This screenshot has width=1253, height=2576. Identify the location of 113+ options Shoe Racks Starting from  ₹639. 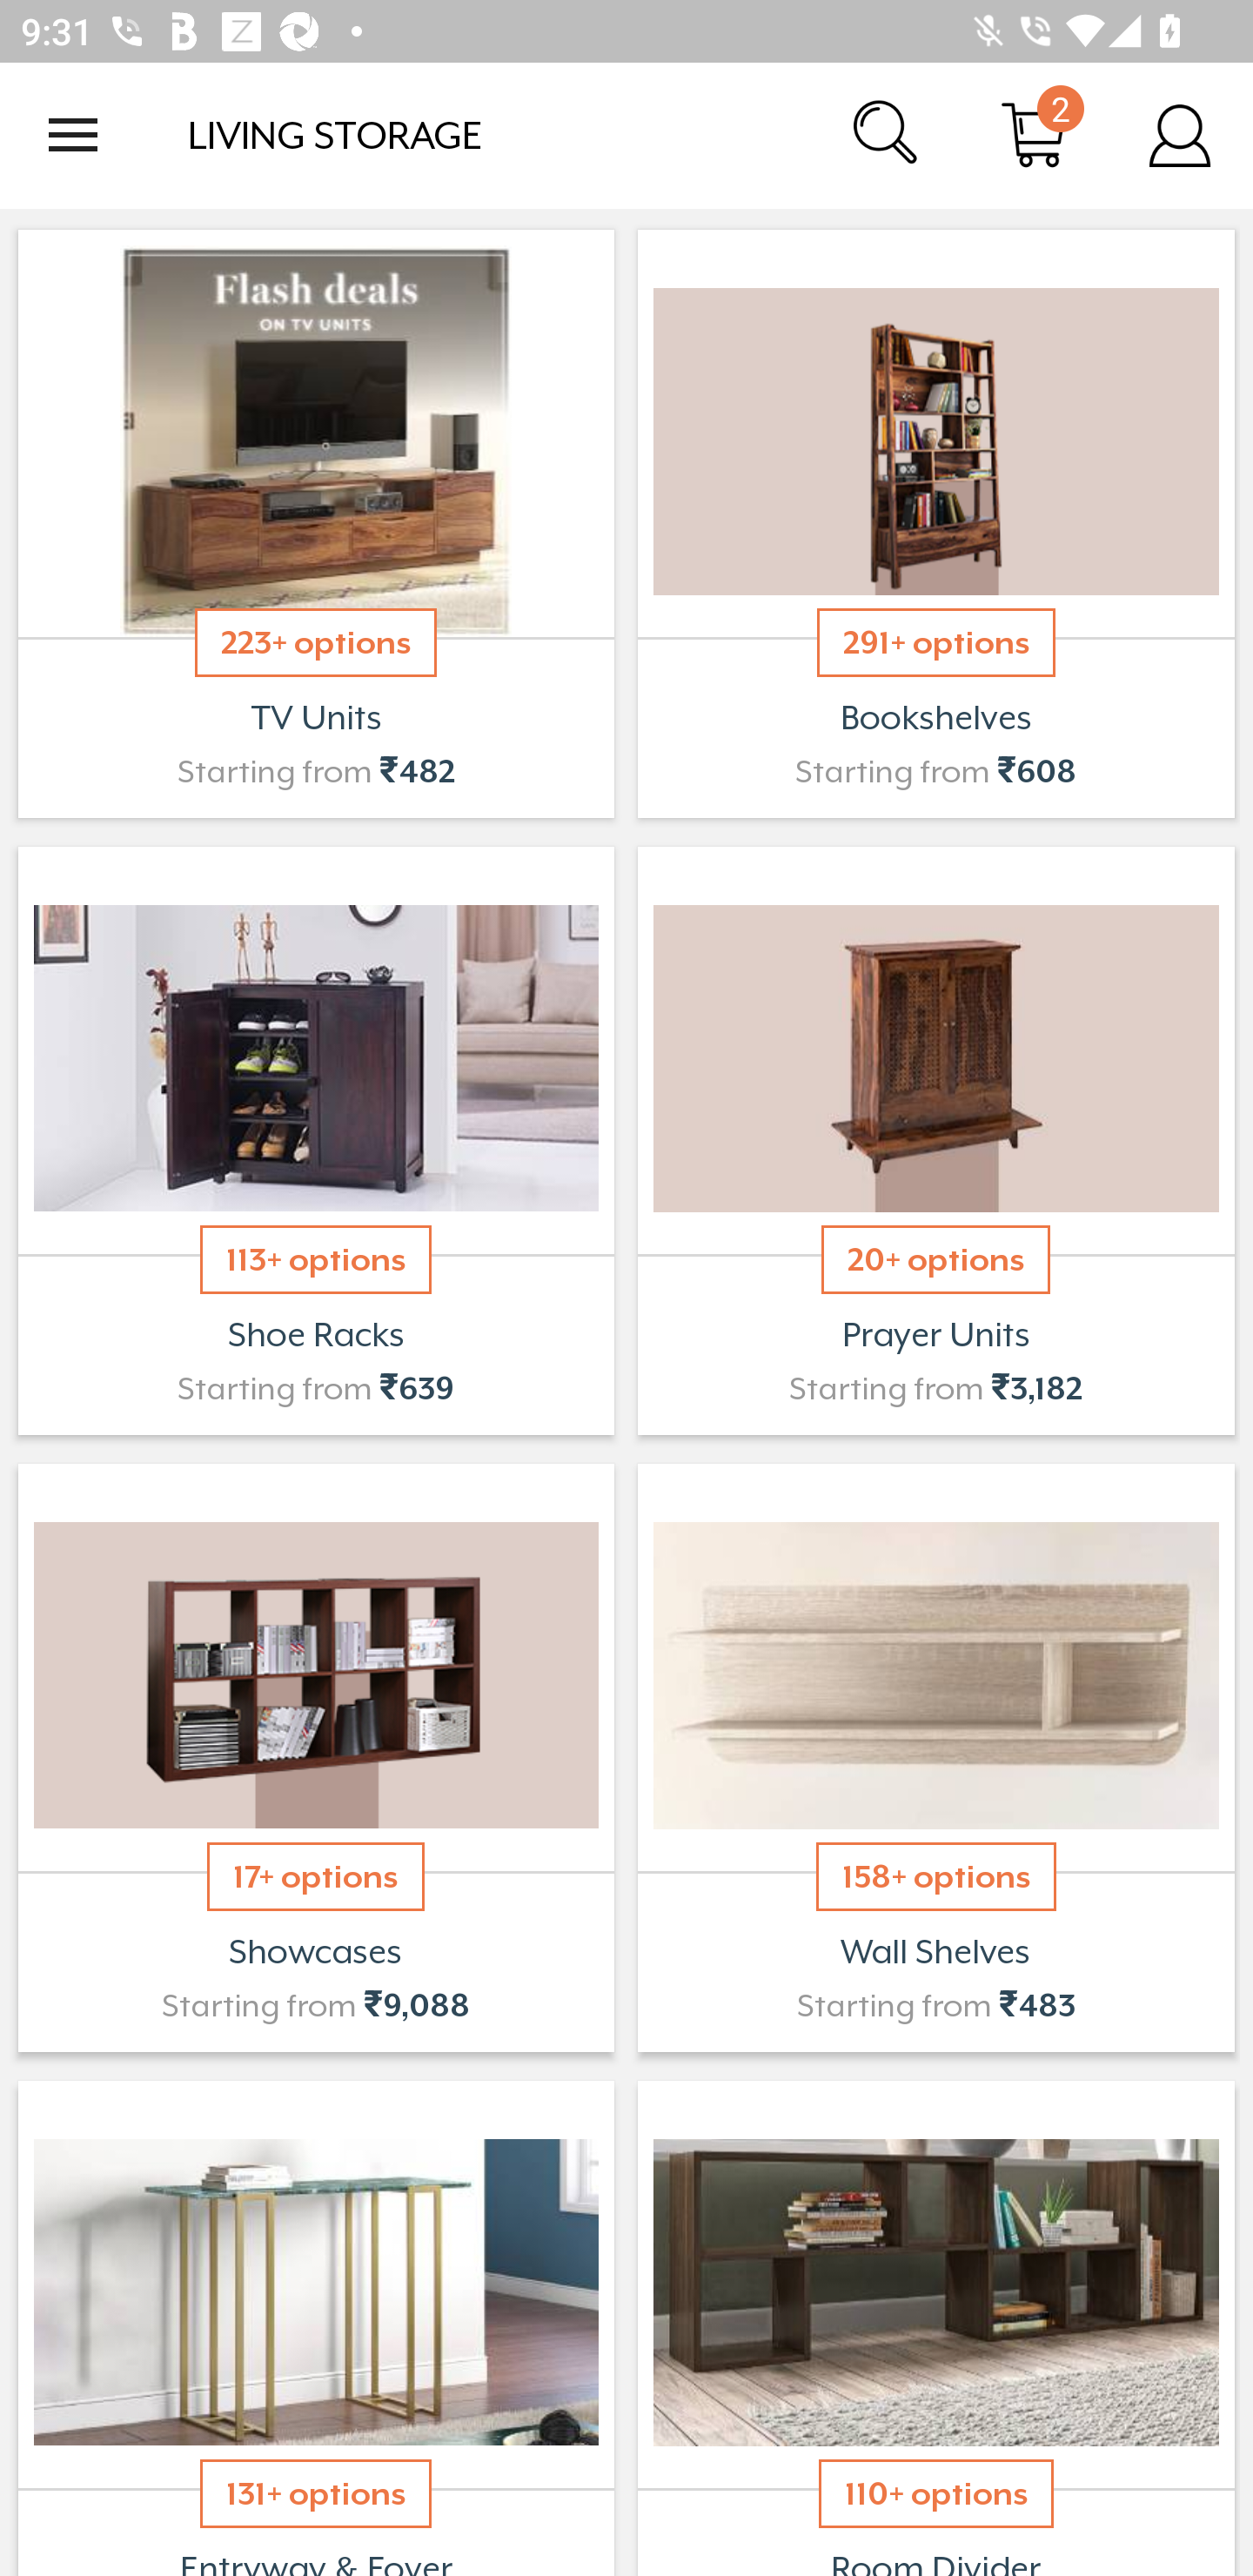
(315, 1140).